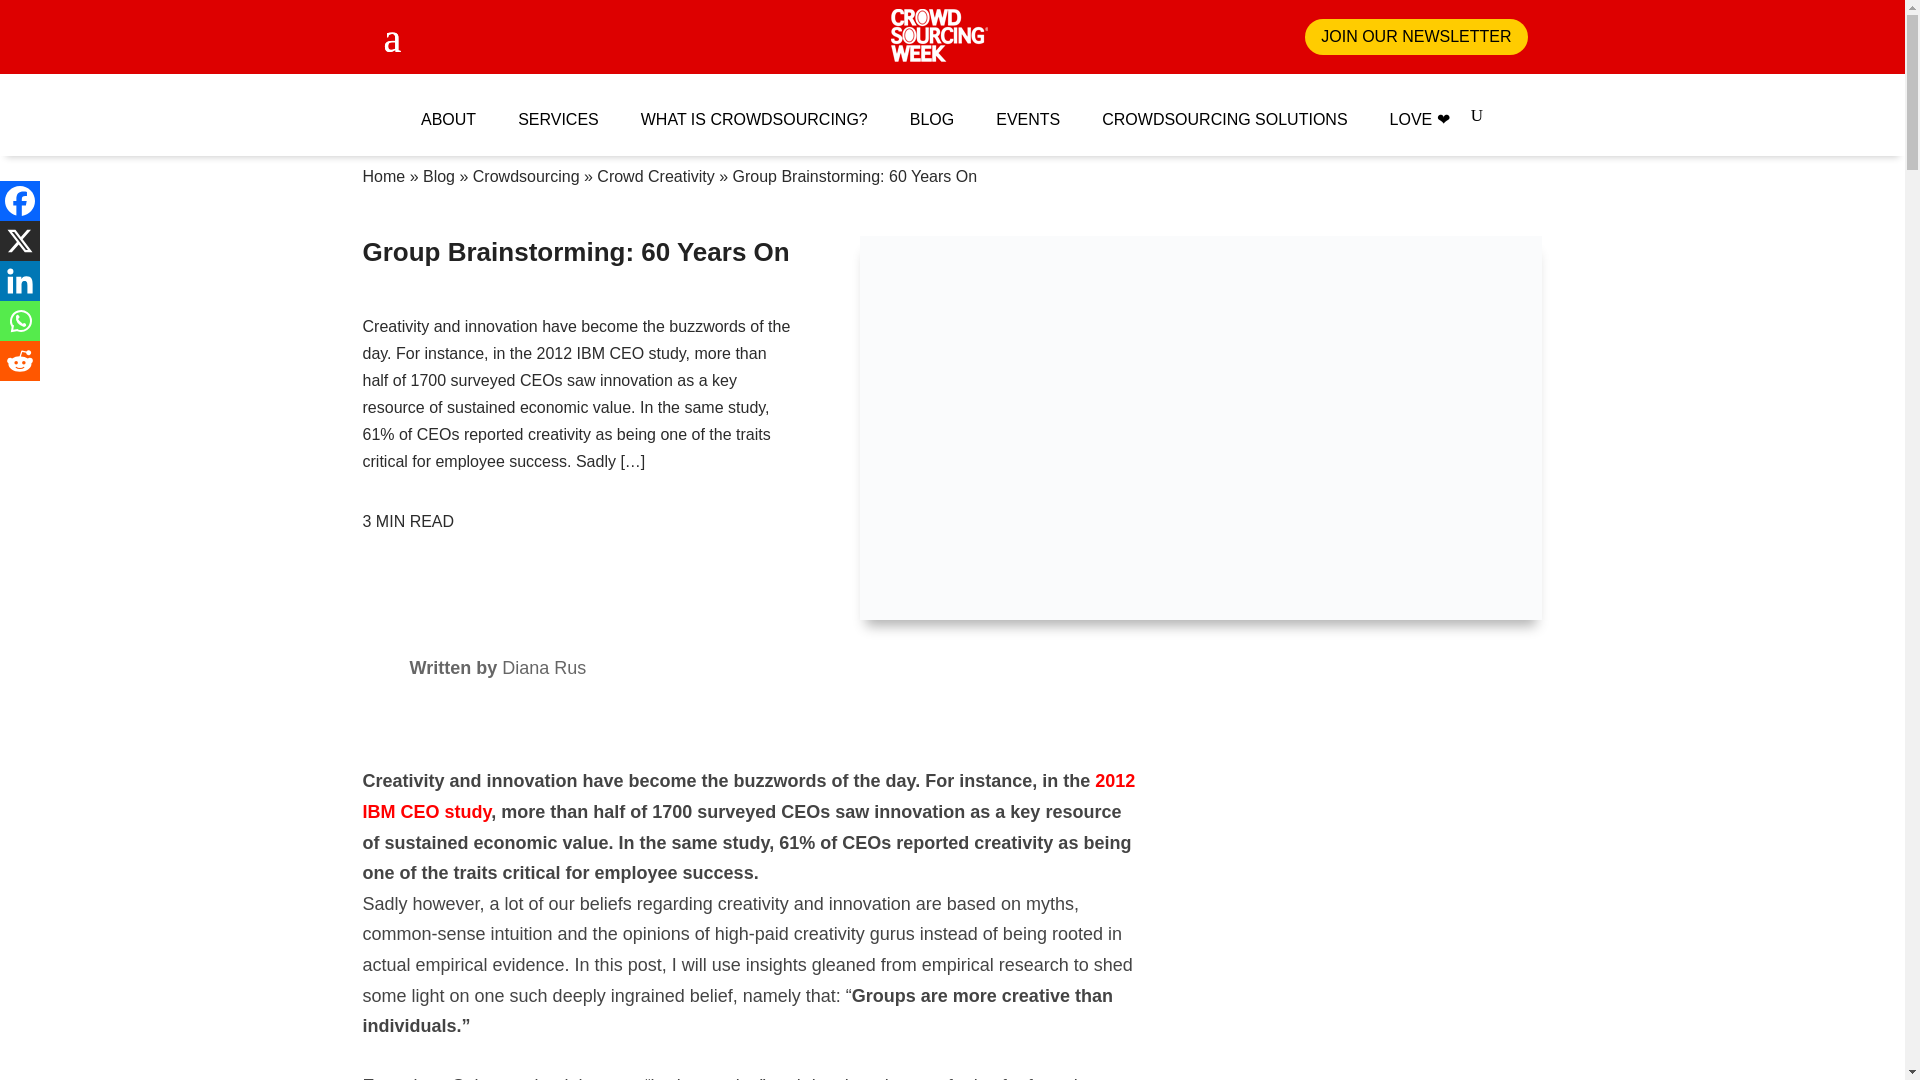 The height and width of the screenshot is (1080, 1920). Describe the element at coordinates (656, 176) in the screenshot. I see `Crowd Creativity` at that location.